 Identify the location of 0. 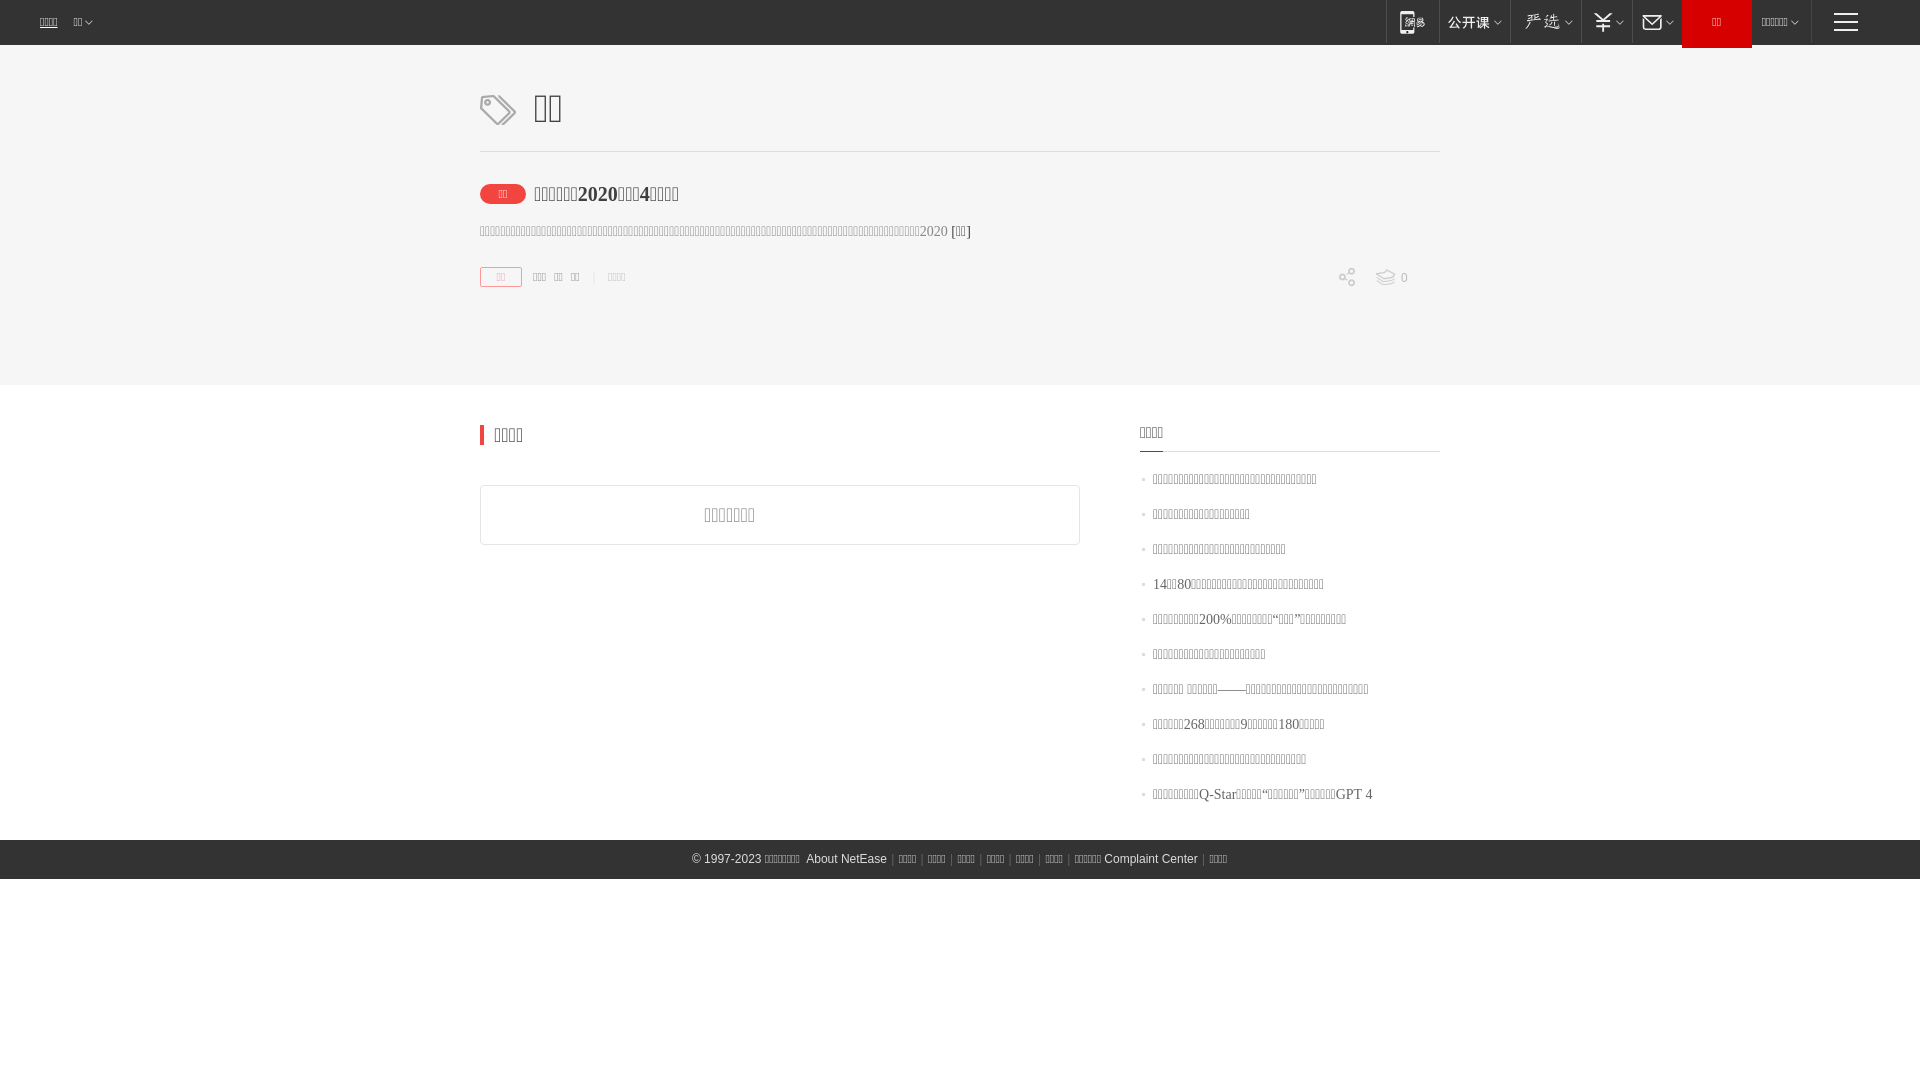
(1307, 312).